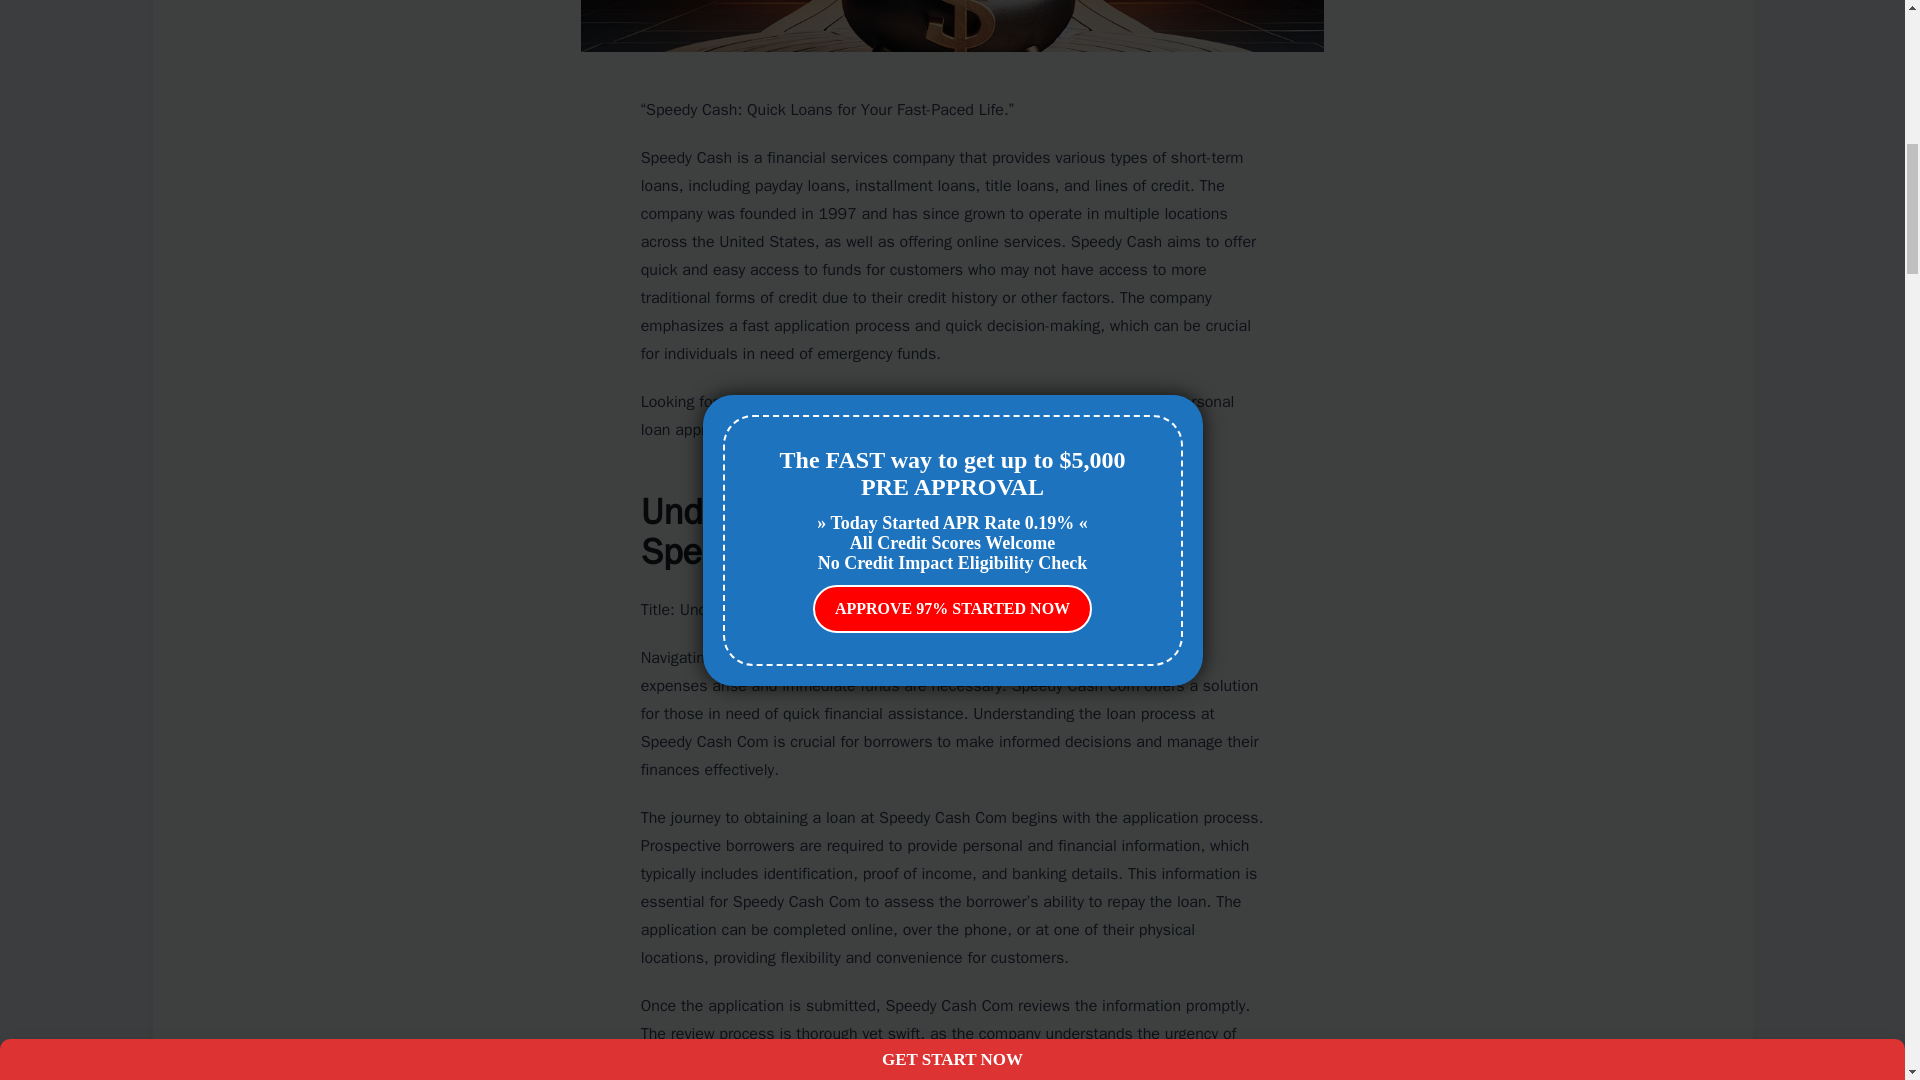 Image resolution: width=1920 pixels, height=1080 pixels. What do you see at coordinates (1065, 430) in the screenshot?
I see `Get Your Personal Loan Now!` at bounding box center [1065, 430].